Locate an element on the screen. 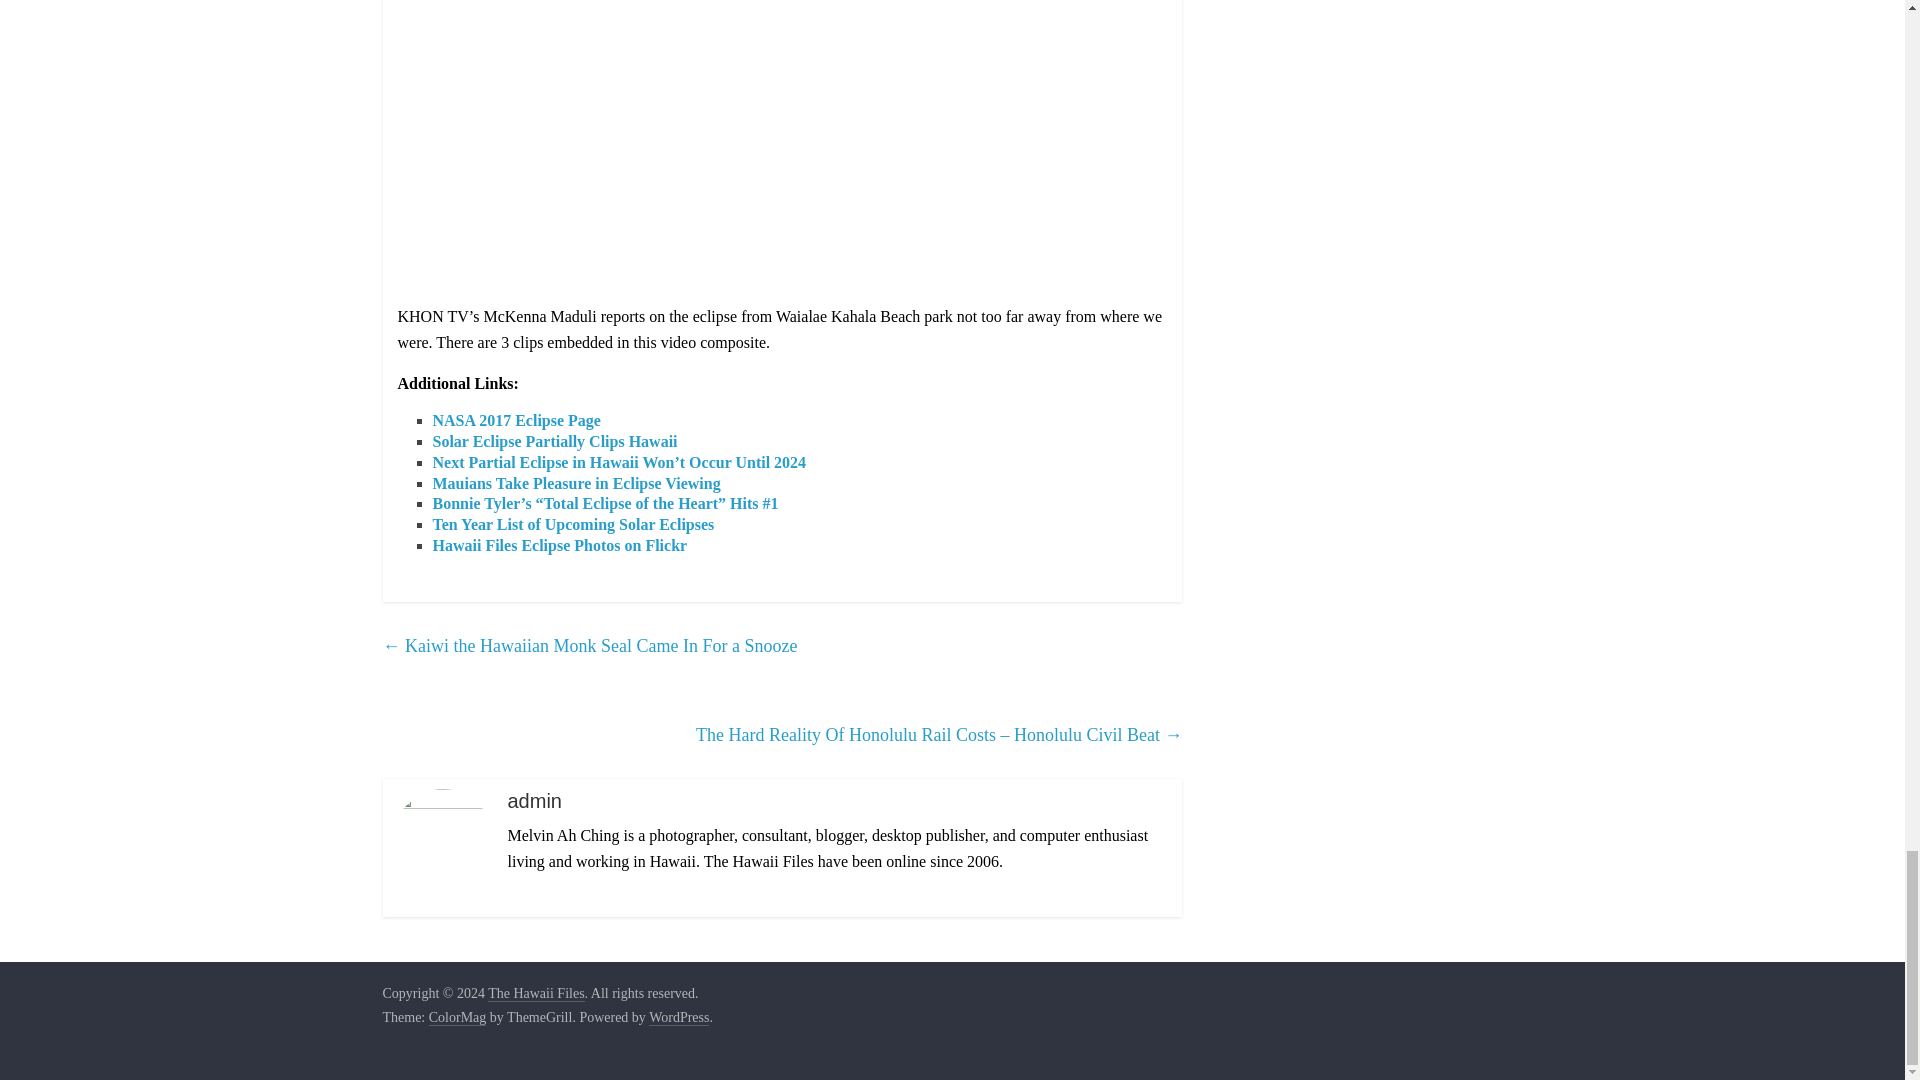 The width and height of the screenshot is (1920, 1080). WordPress is located at coordinates (678, 1018).